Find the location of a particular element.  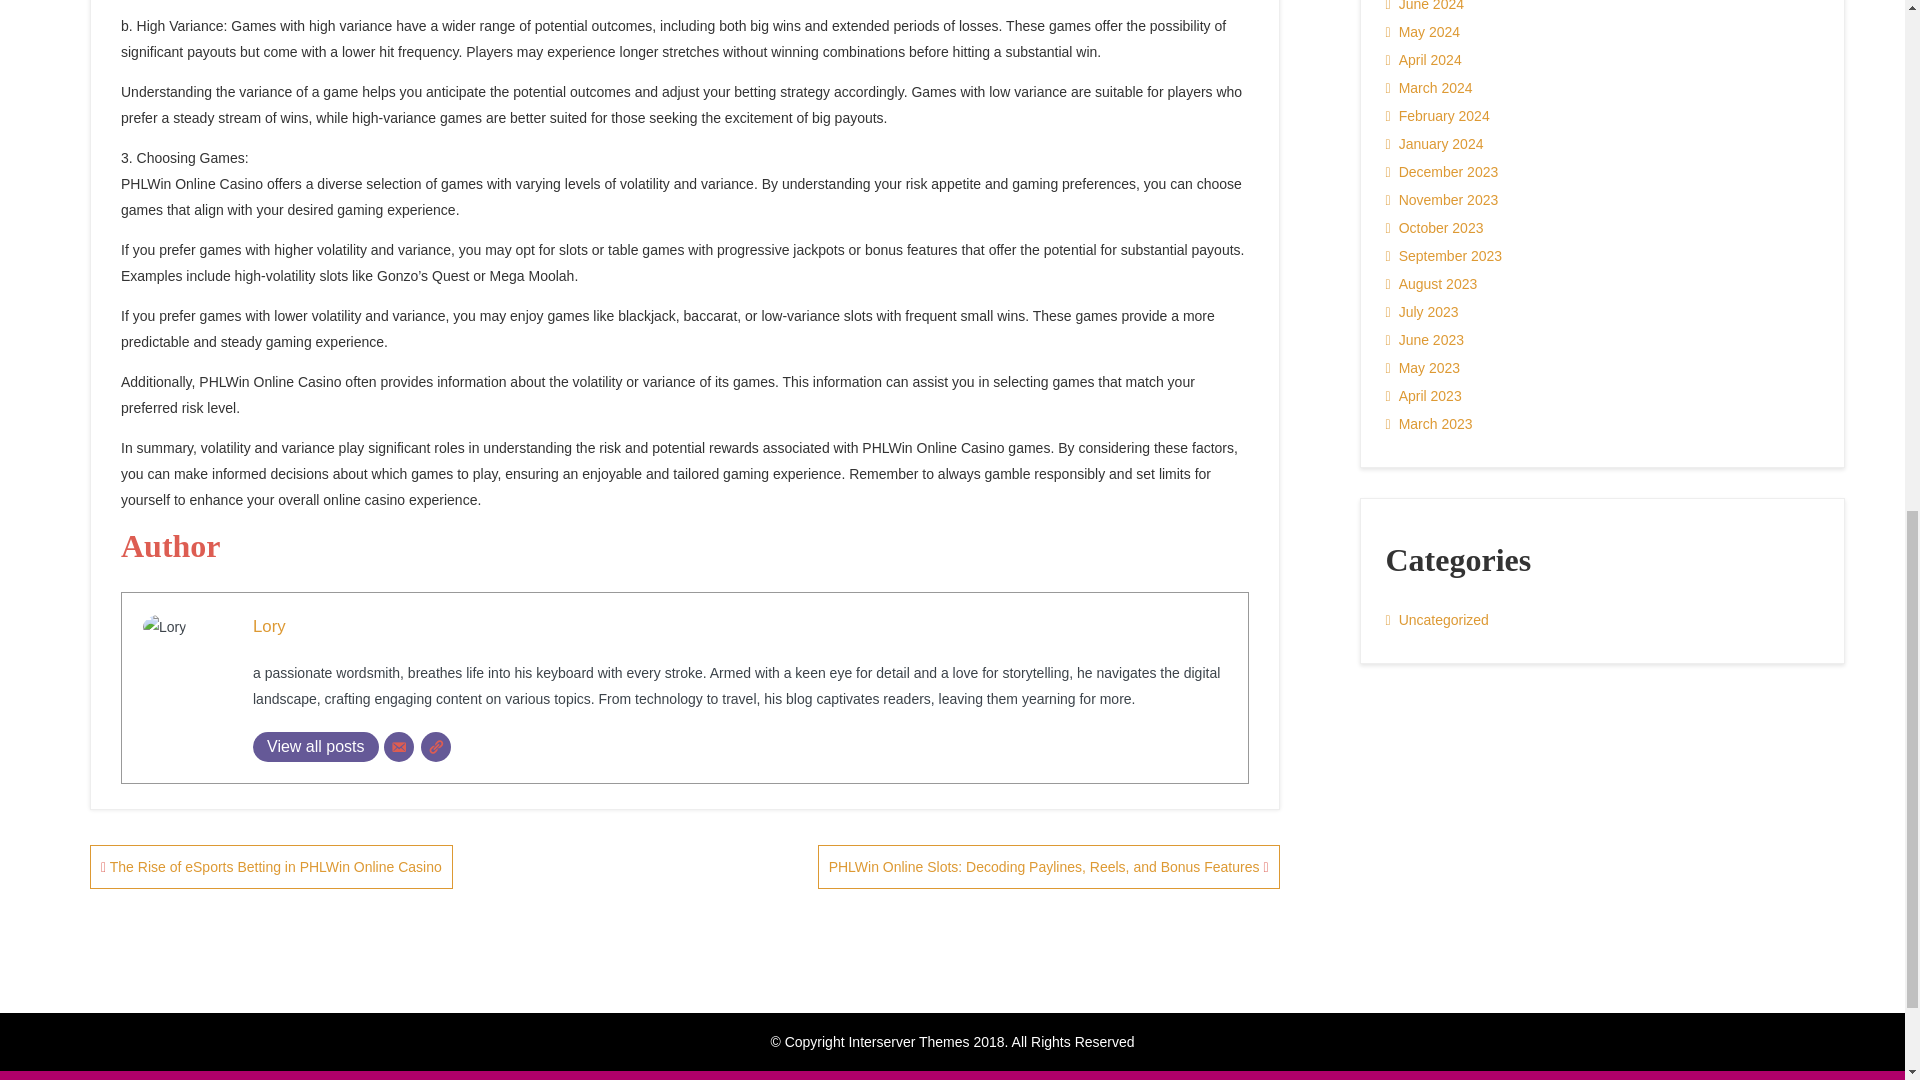

June 2024 is located at coordinates (1425, 9).